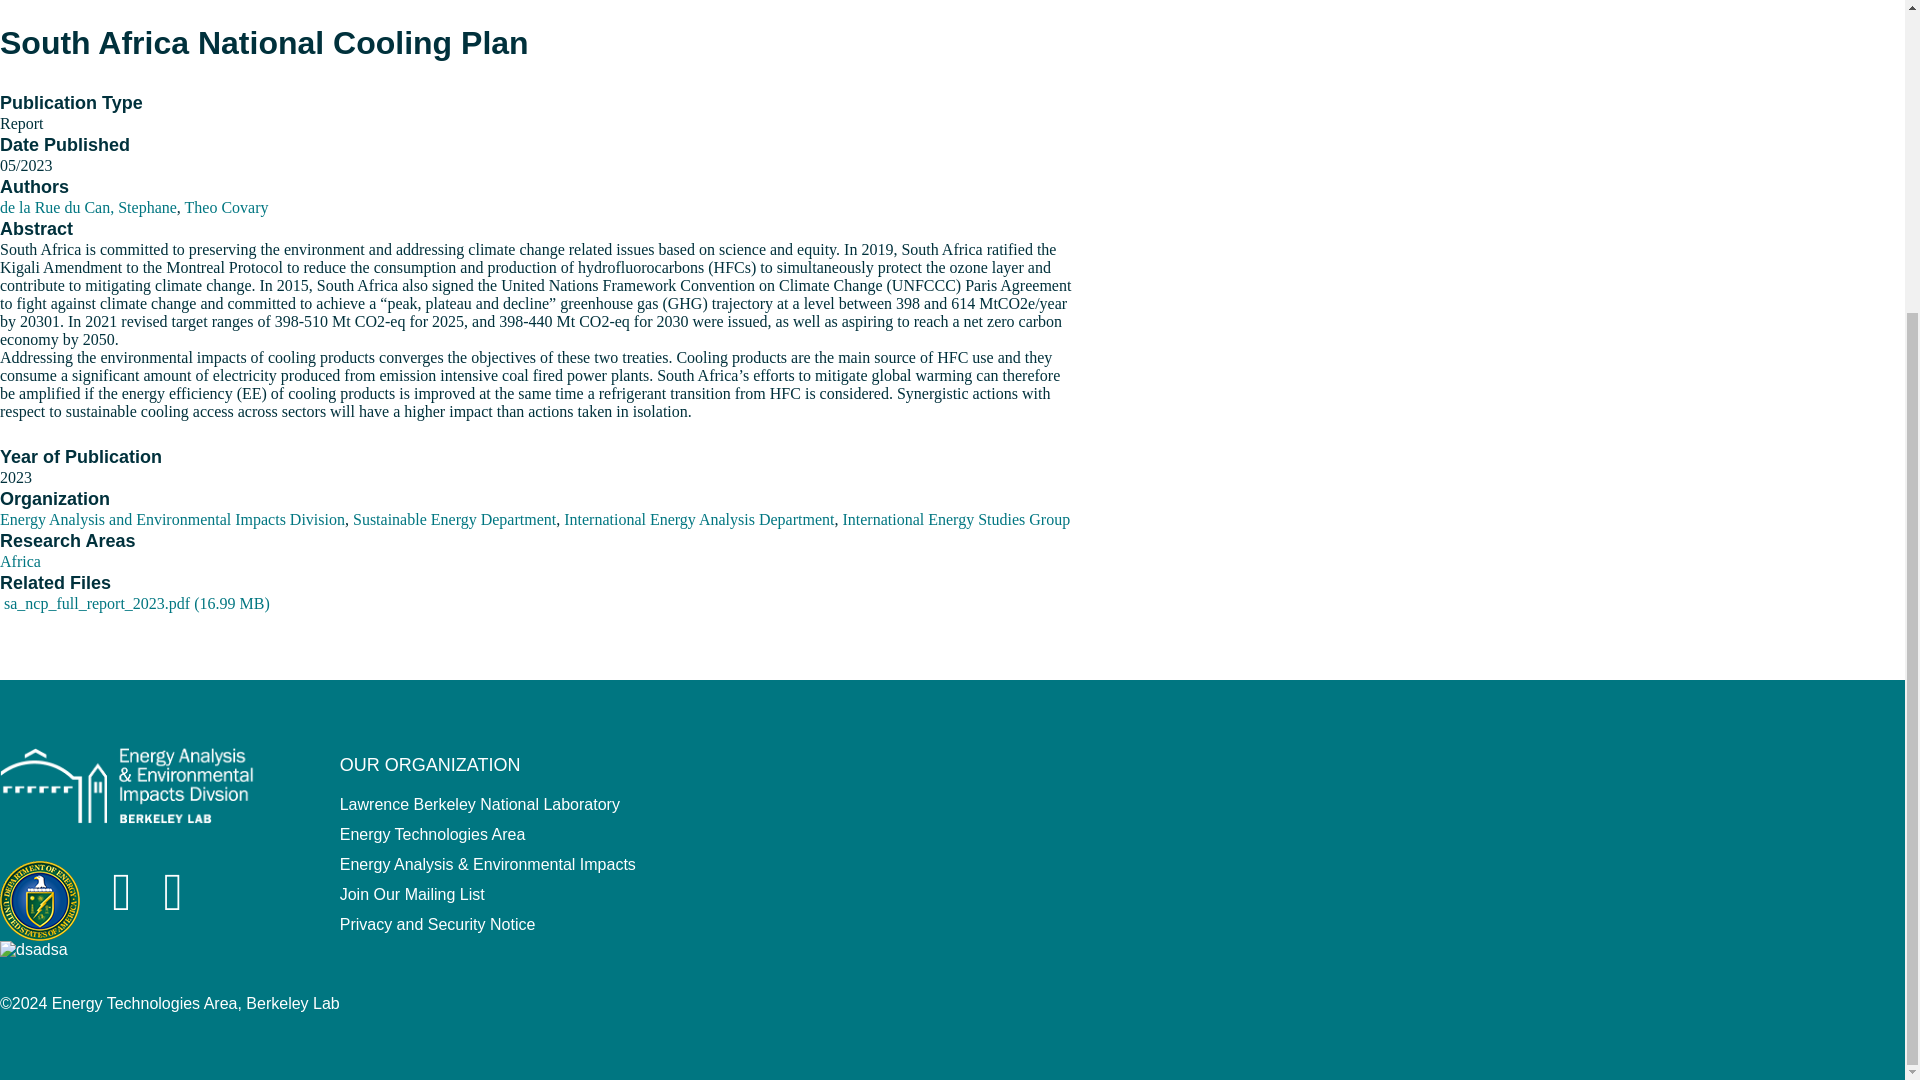  What do you see at coordinates (698, 519) in the screenshot?
I see `International Energy Analysis Department` at bounding box center [698, 519].